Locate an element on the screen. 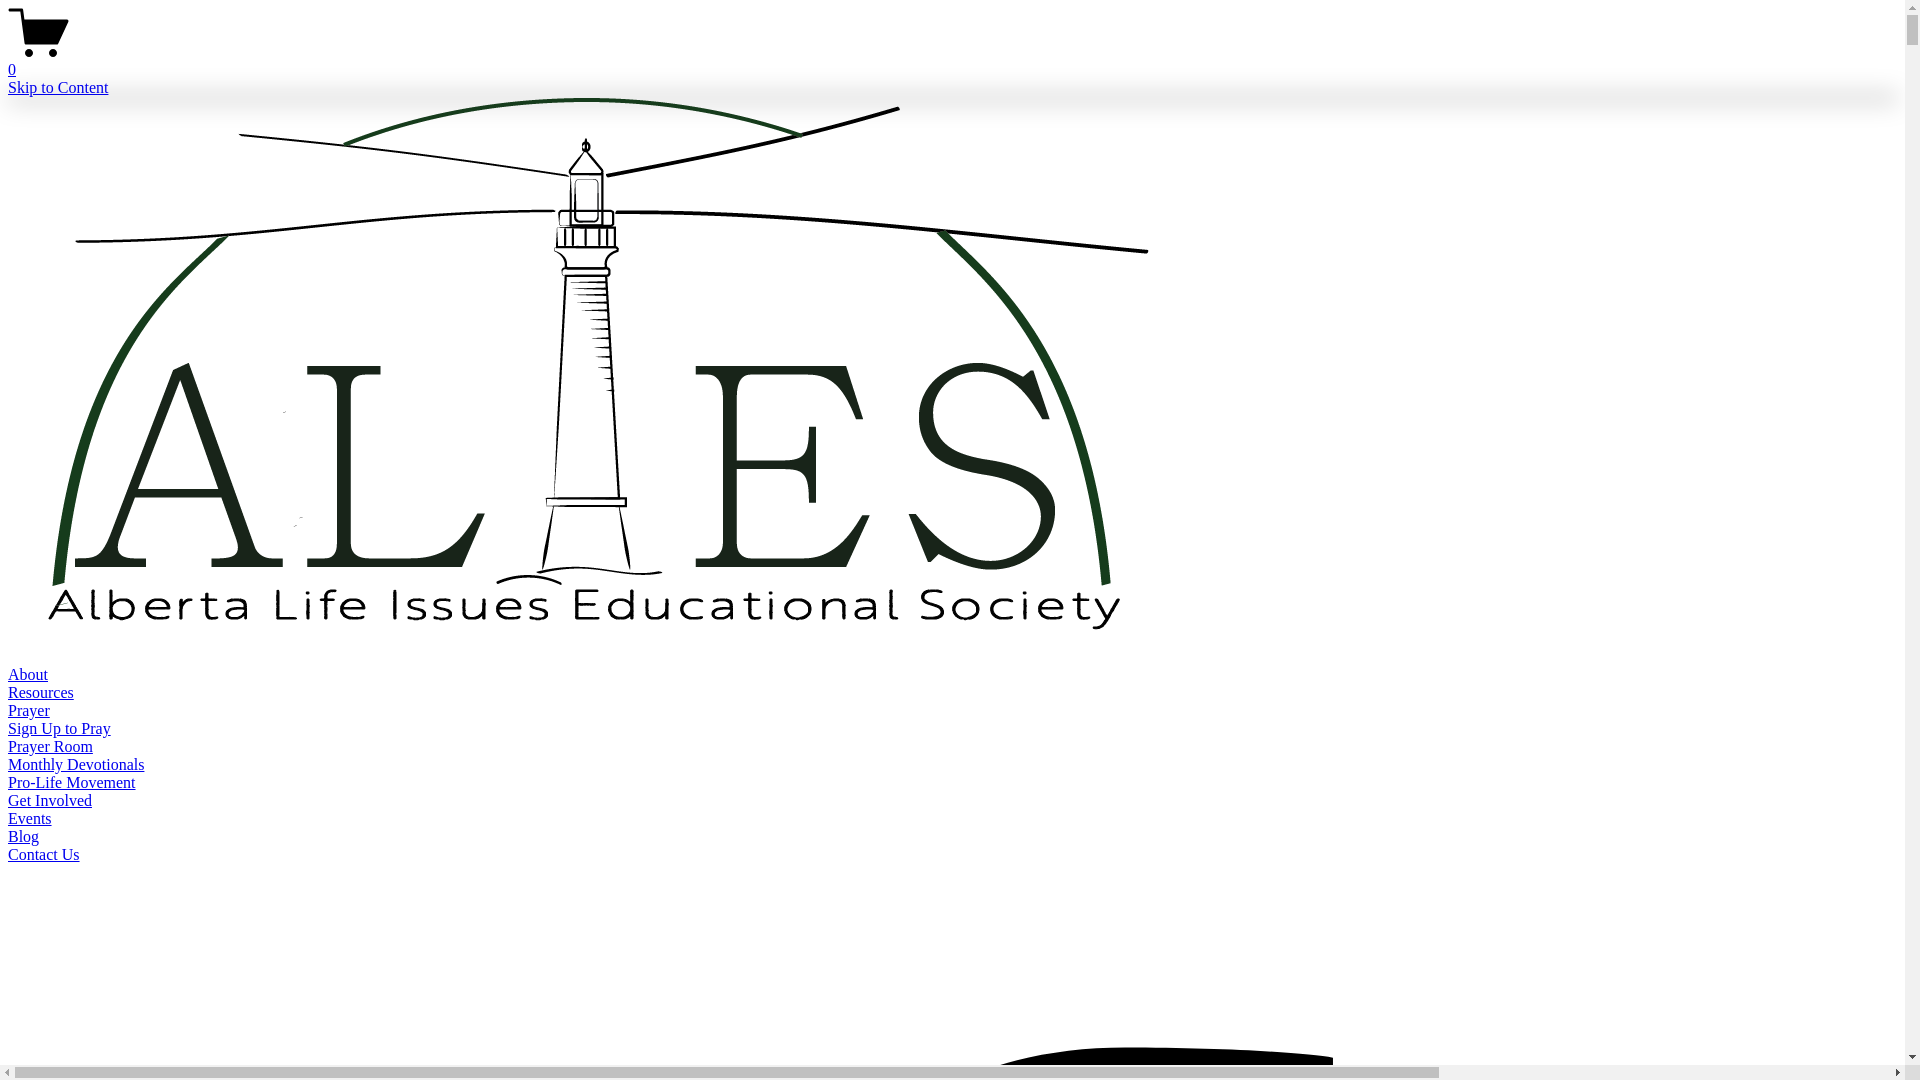  Monthly Devotionals is located at coordinates (76, 764).